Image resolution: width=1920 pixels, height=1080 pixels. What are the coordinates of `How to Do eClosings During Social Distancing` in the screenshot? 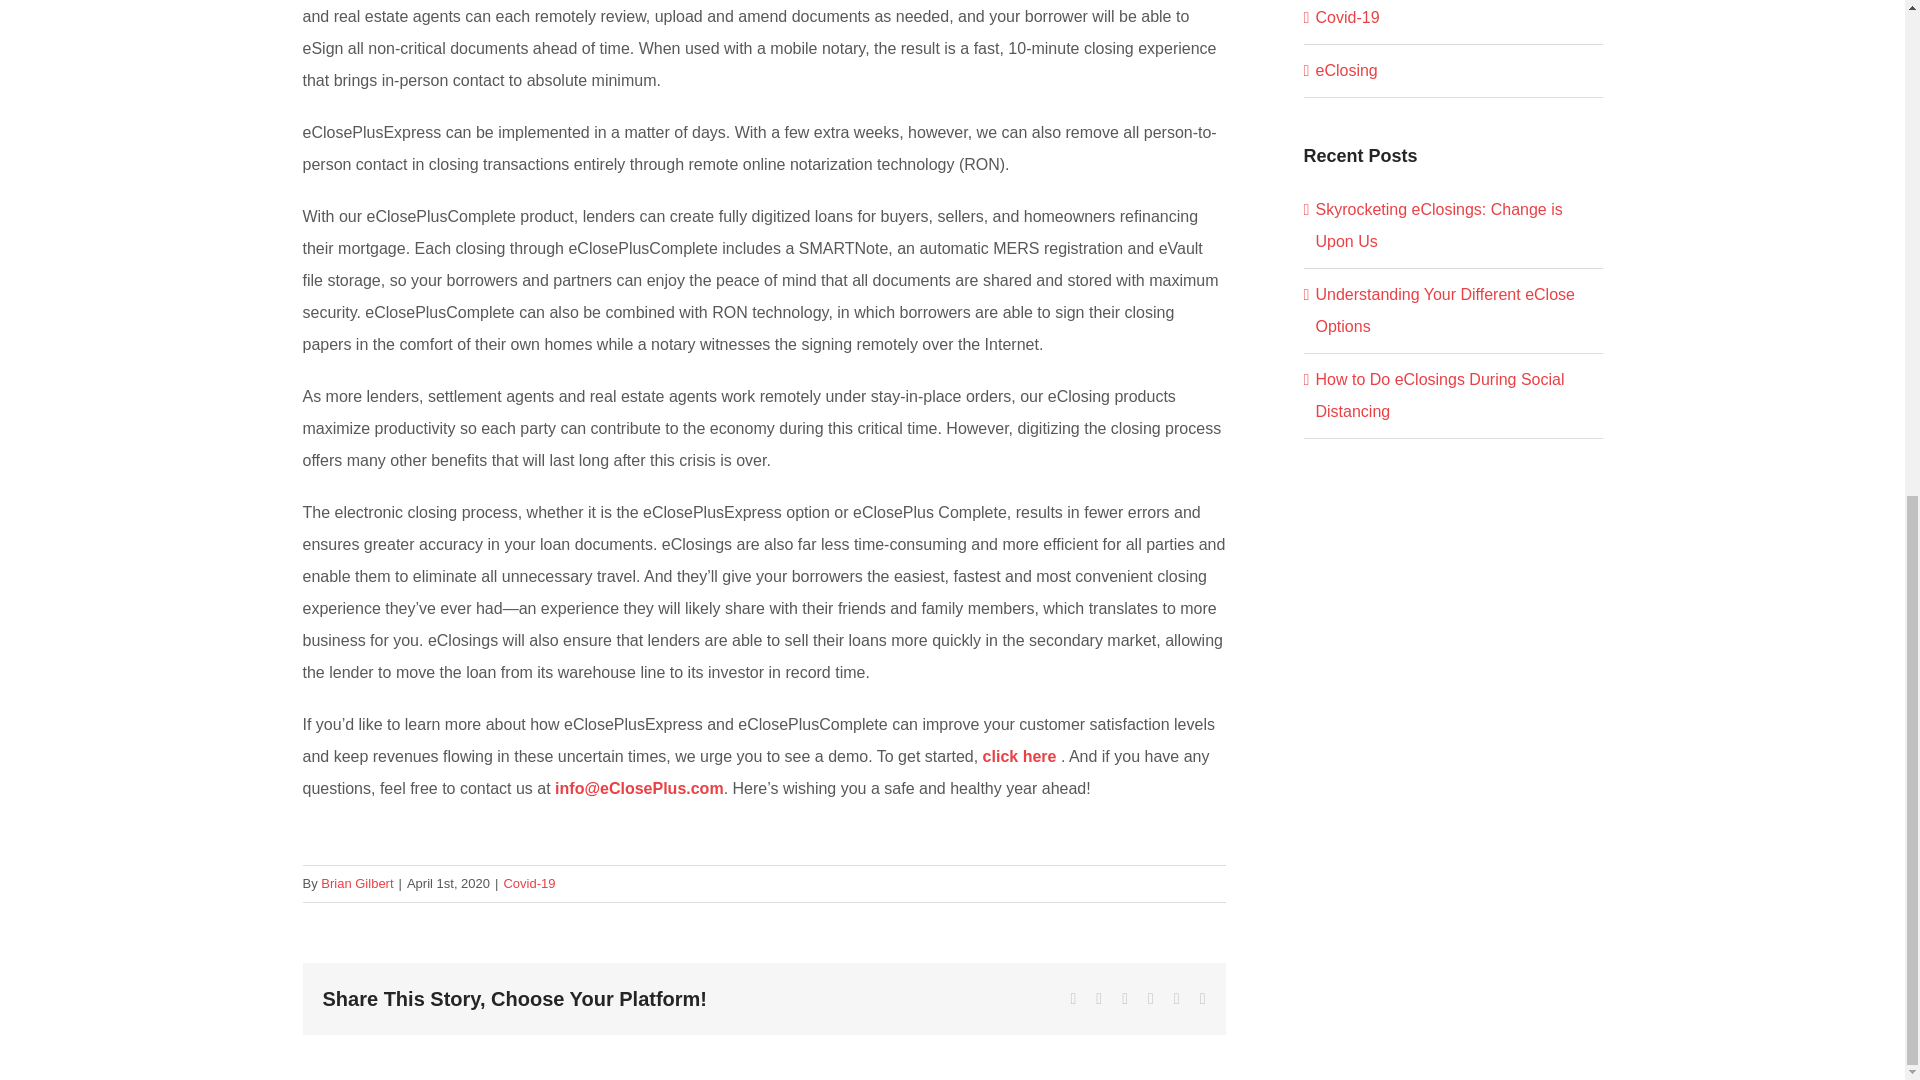 It's located at (1440, 396).